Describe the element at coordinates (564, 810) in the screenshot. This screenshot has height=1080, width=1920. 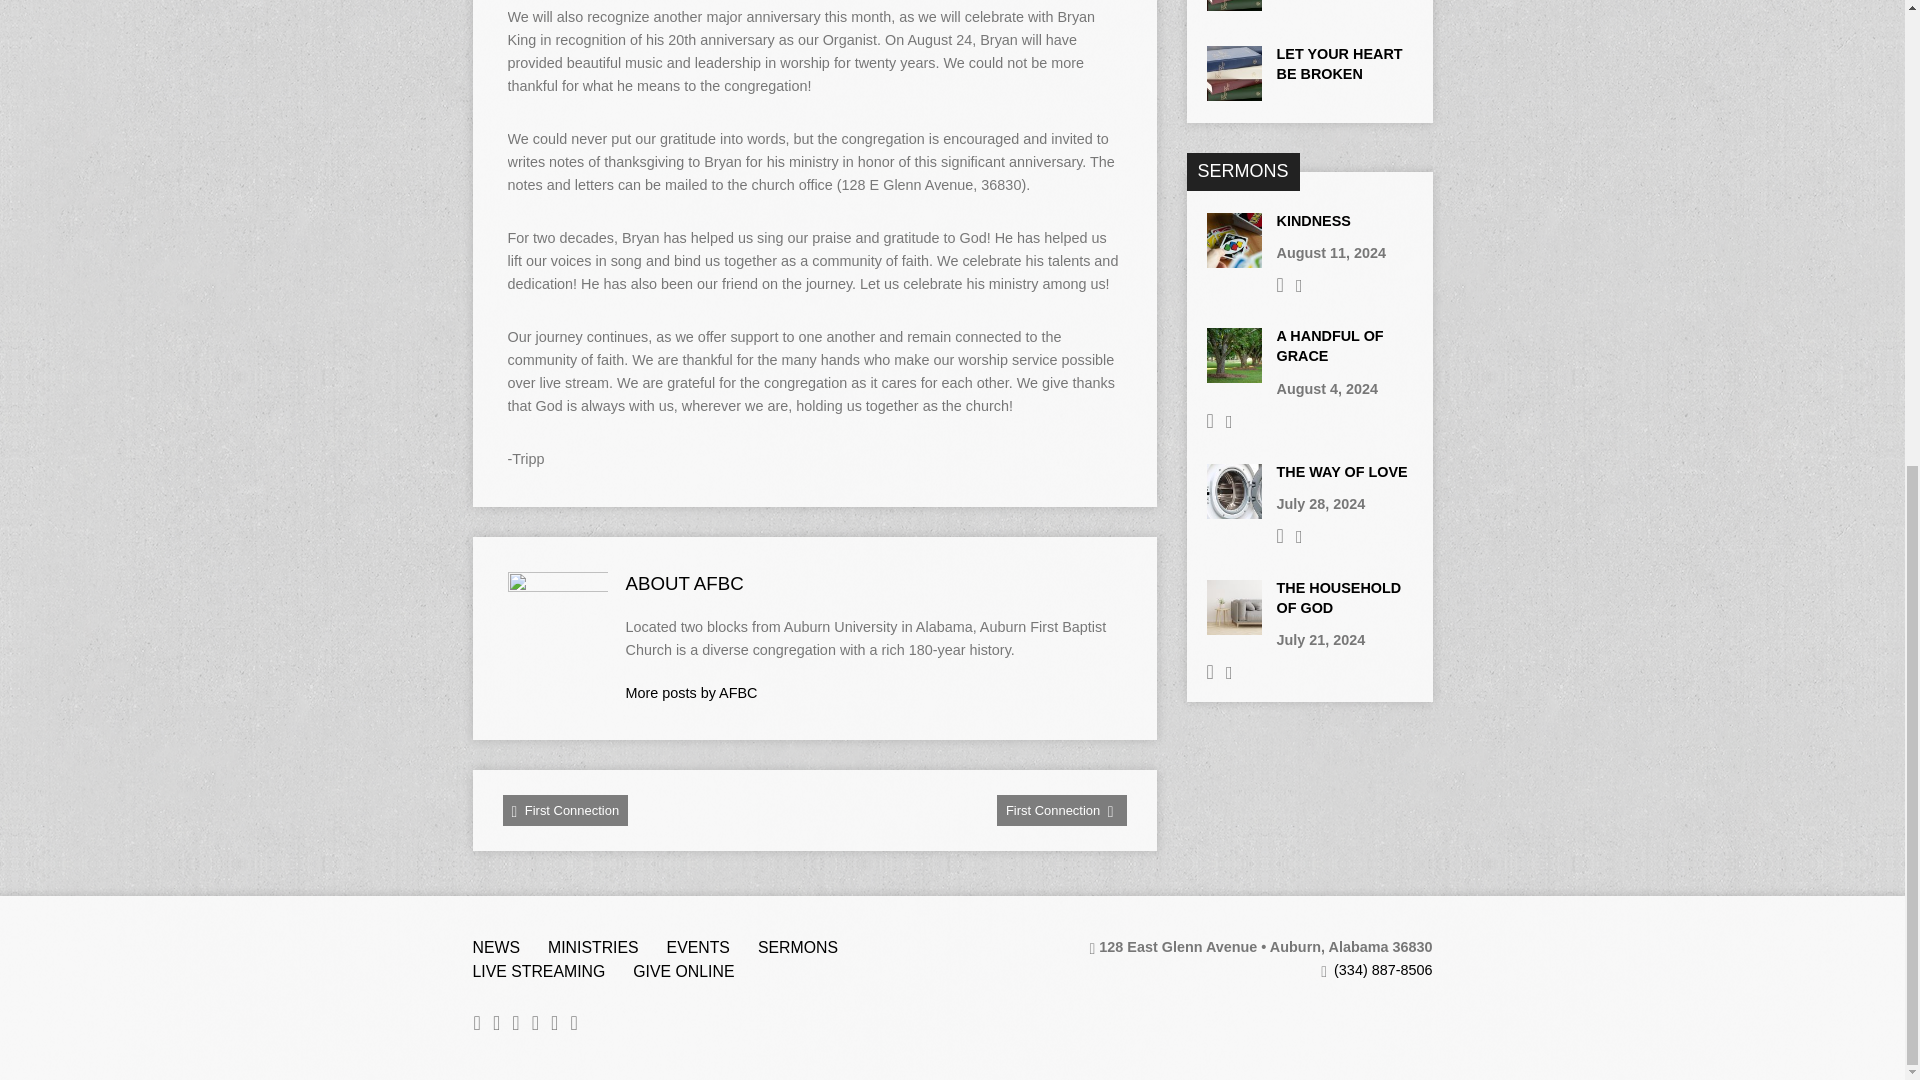
I see `First Connection` at that location.